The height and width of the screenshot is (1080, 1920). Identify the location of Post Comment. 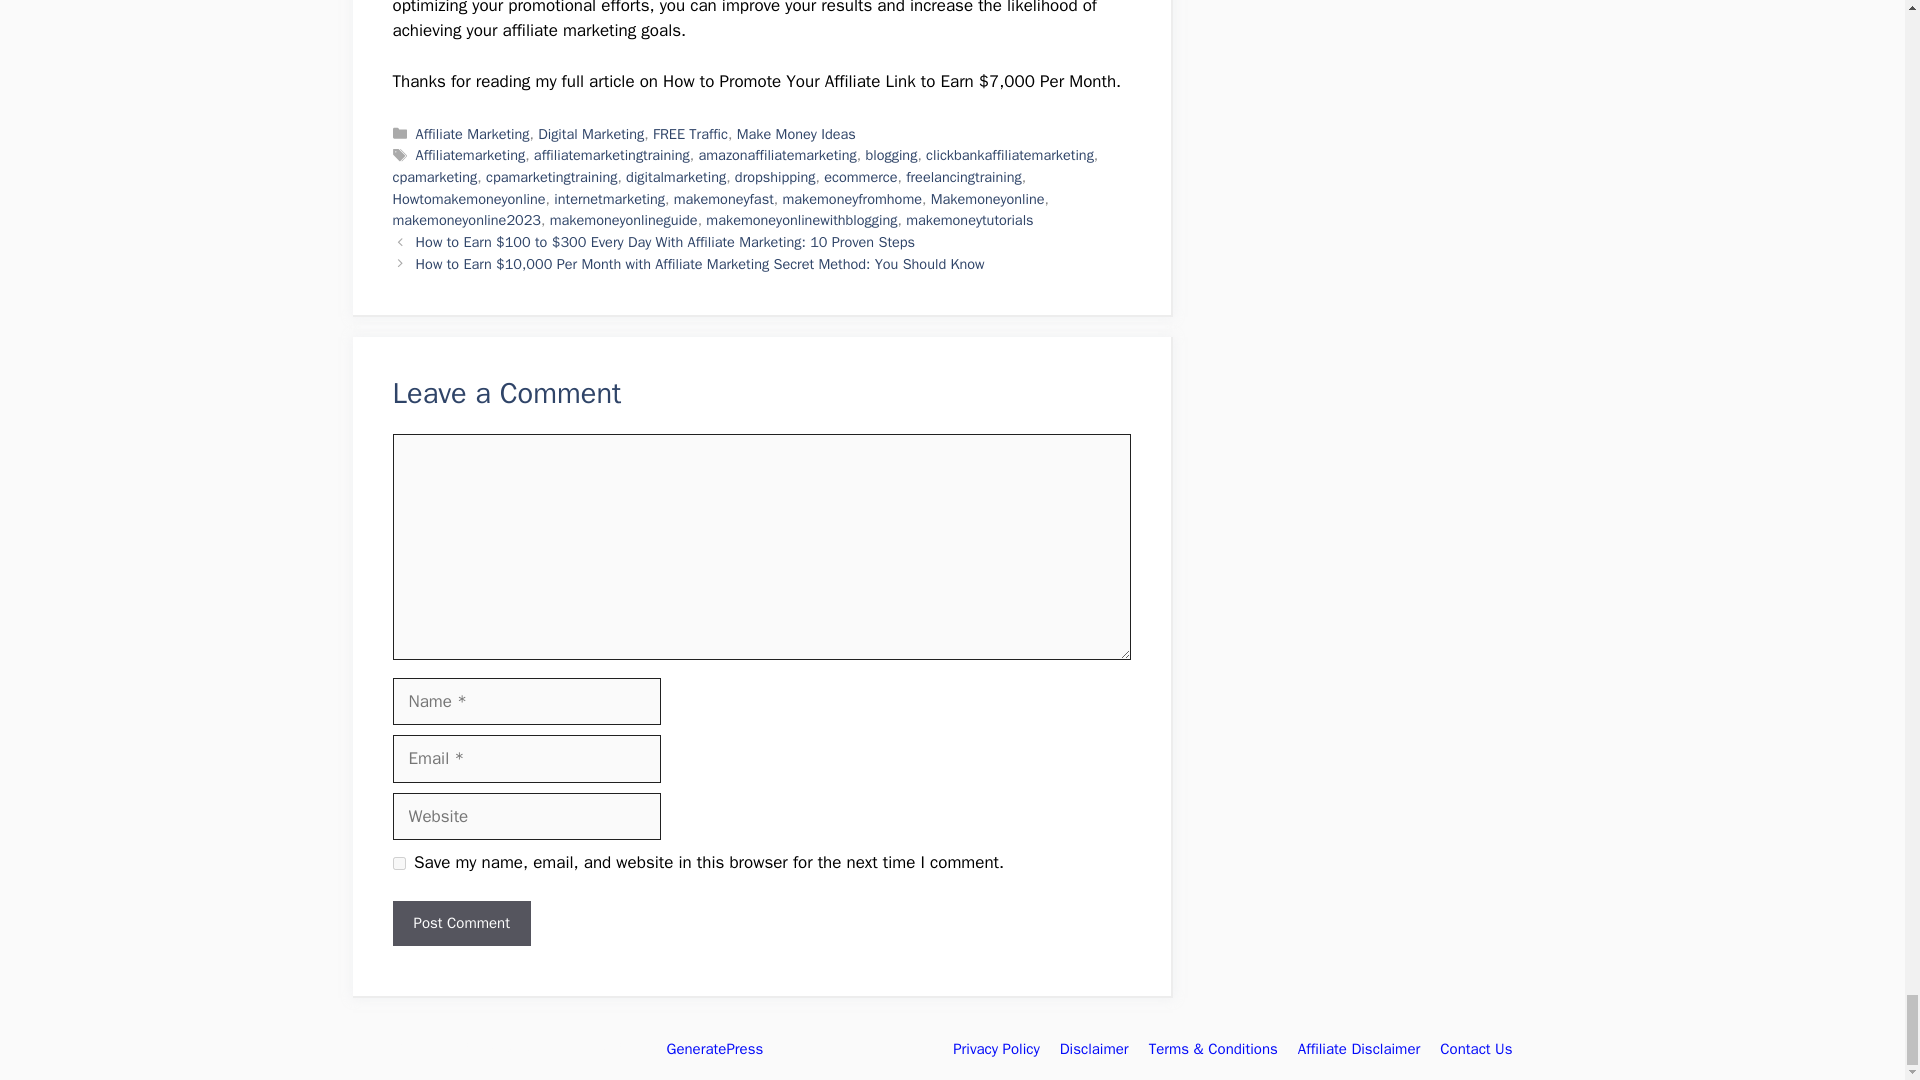
(460, 923).